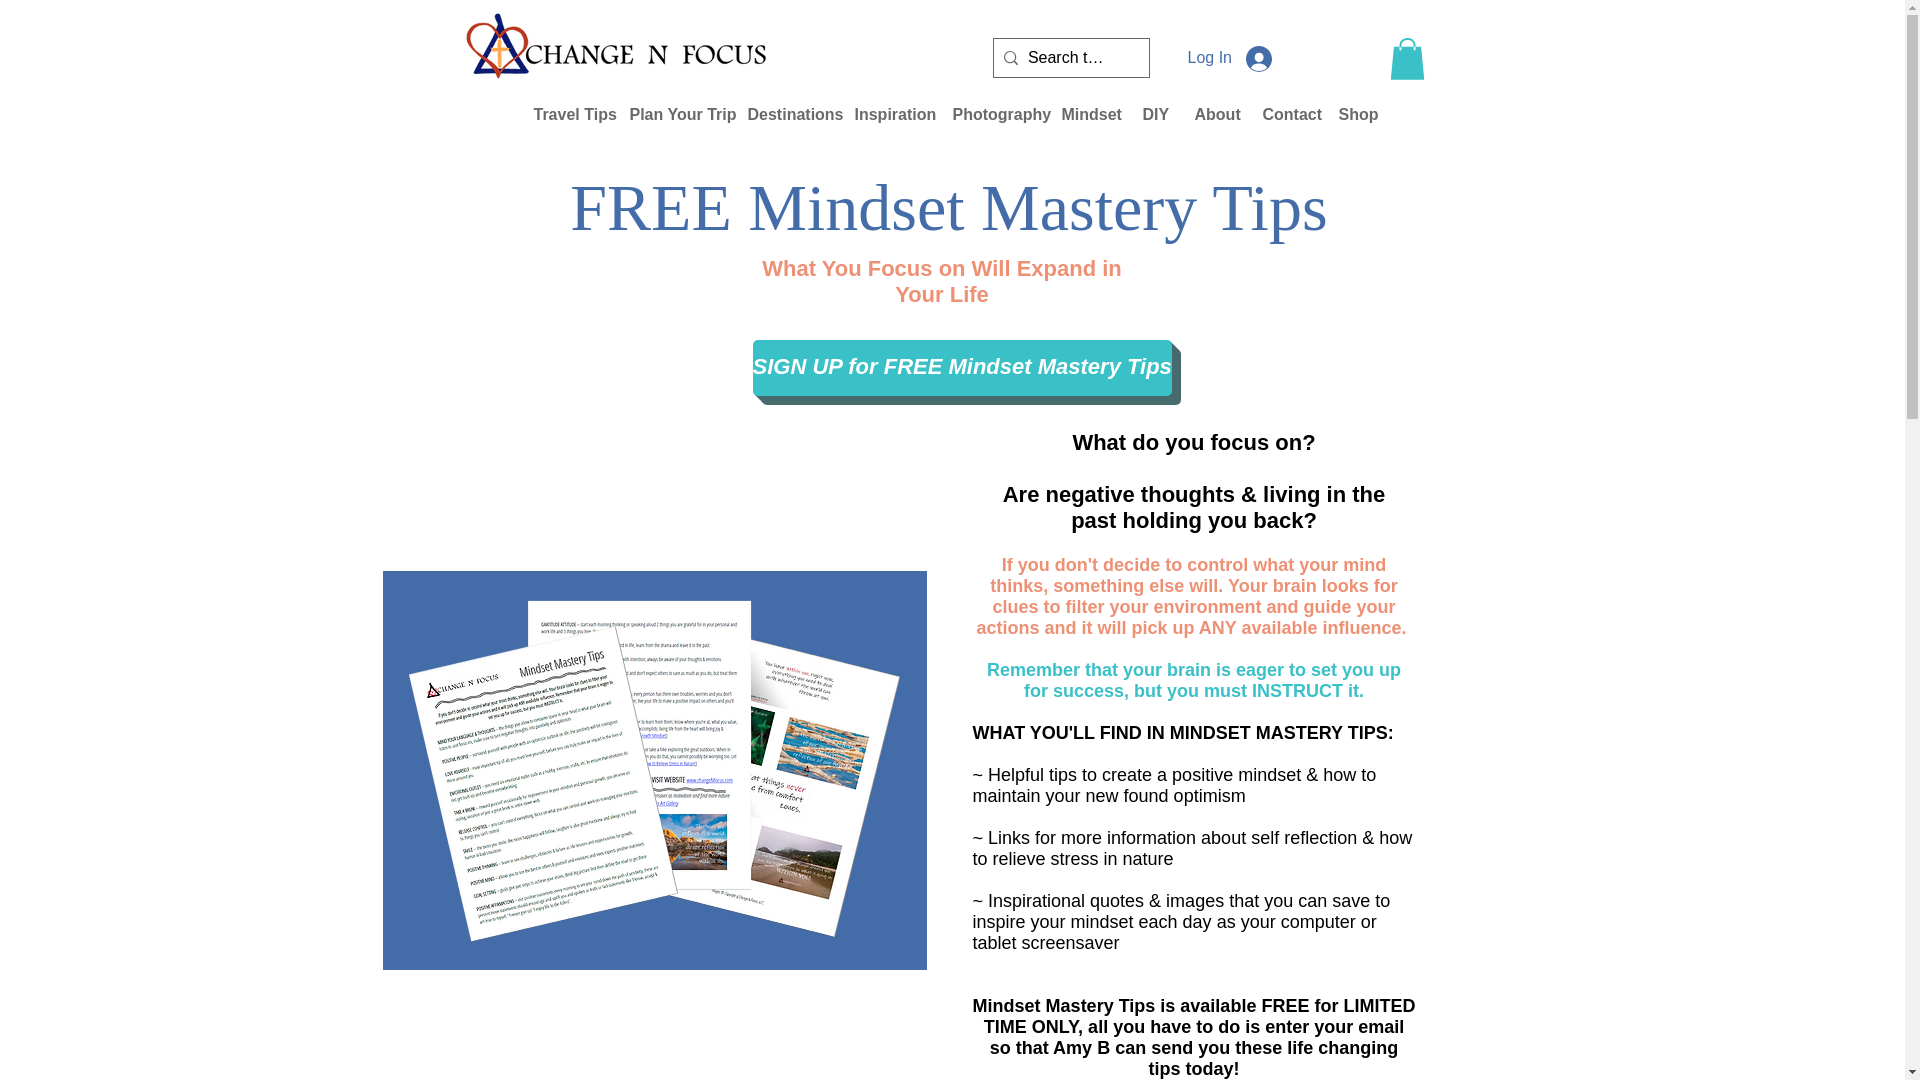 This screenshot has height=1080, width=1920. What do you see at coordinates (962, 368) in the screenshot?
I see `SIGN UP for FREE Mindset Mastery Tips` at bounding box center [962, 368].